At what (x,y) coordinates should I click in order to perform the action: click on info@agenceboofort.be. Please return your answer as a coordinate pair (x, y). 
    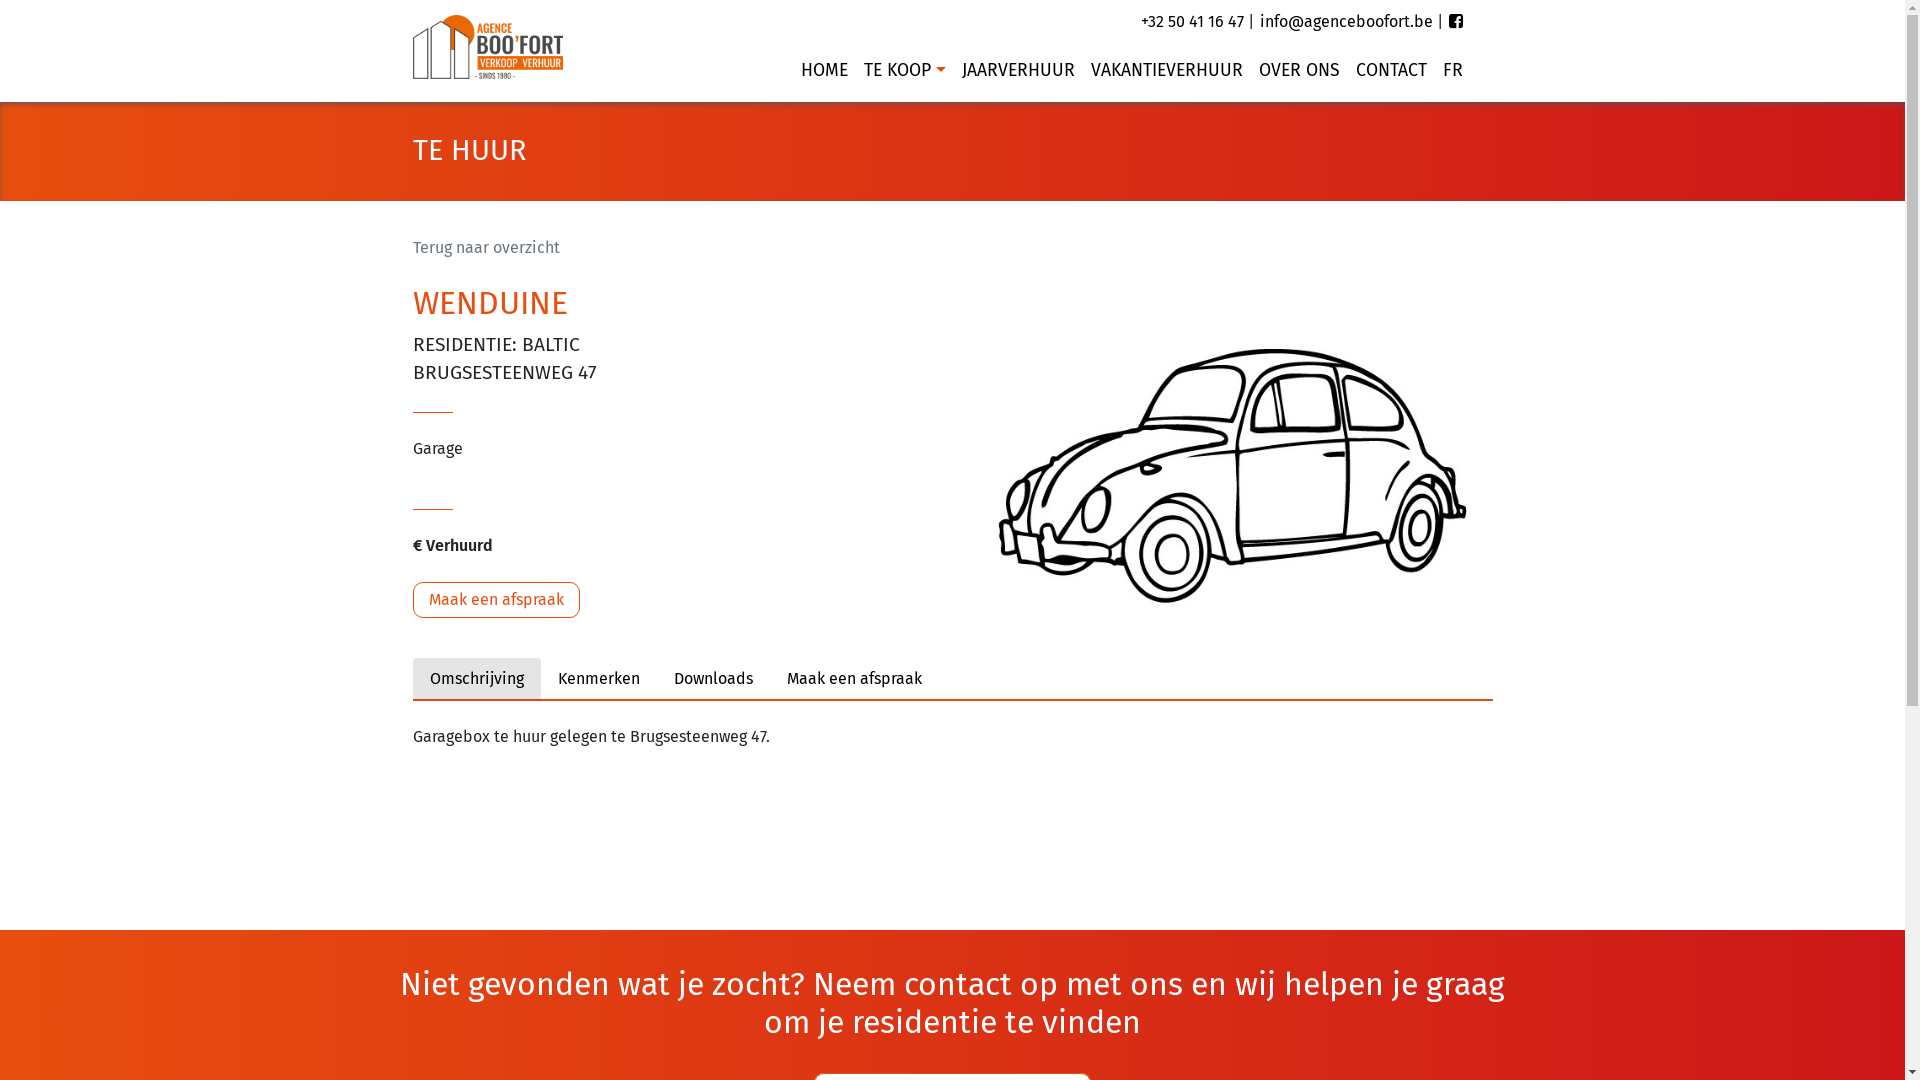
    Looking at the image, I should click on (1346, 22).